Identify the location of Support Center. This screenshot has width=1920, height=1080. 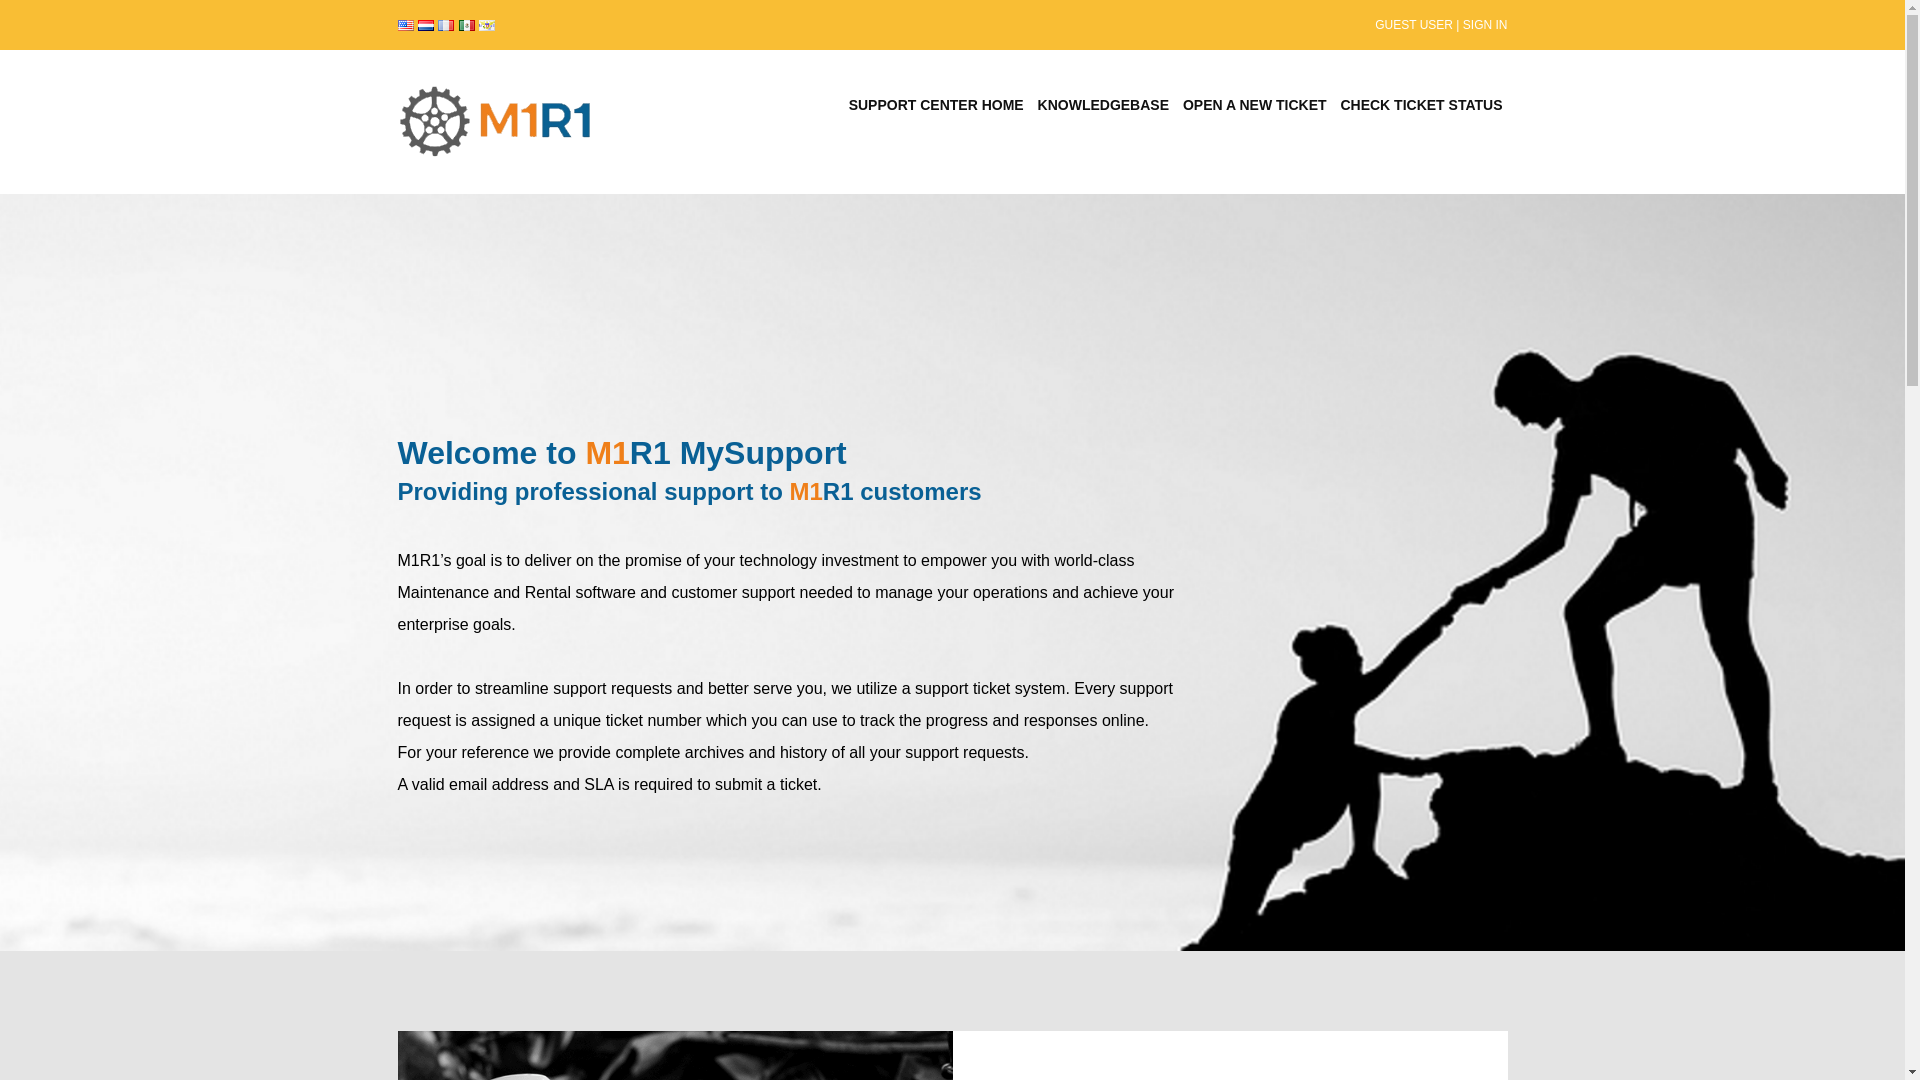
(497, 122).